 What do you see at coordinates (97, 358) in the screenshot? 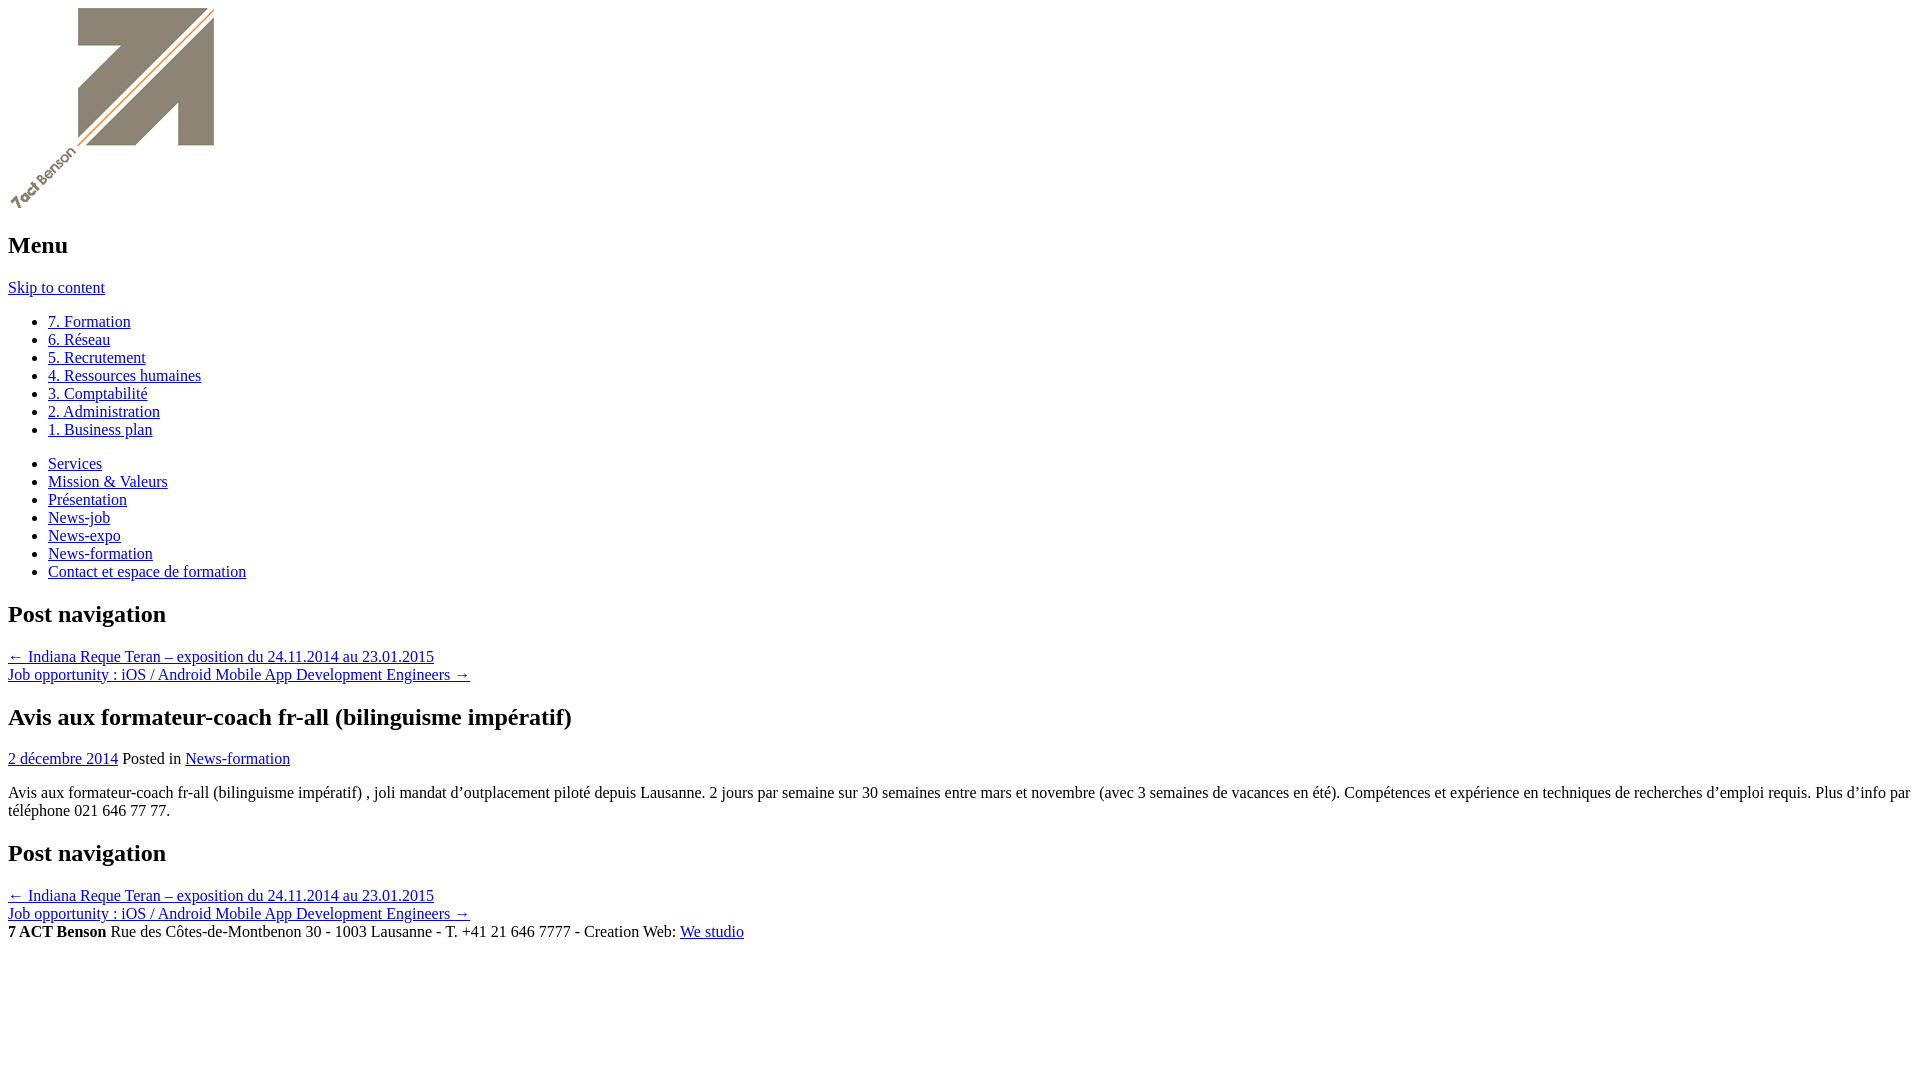
I see `5. Recrutement` at bounding box center [97, 358].